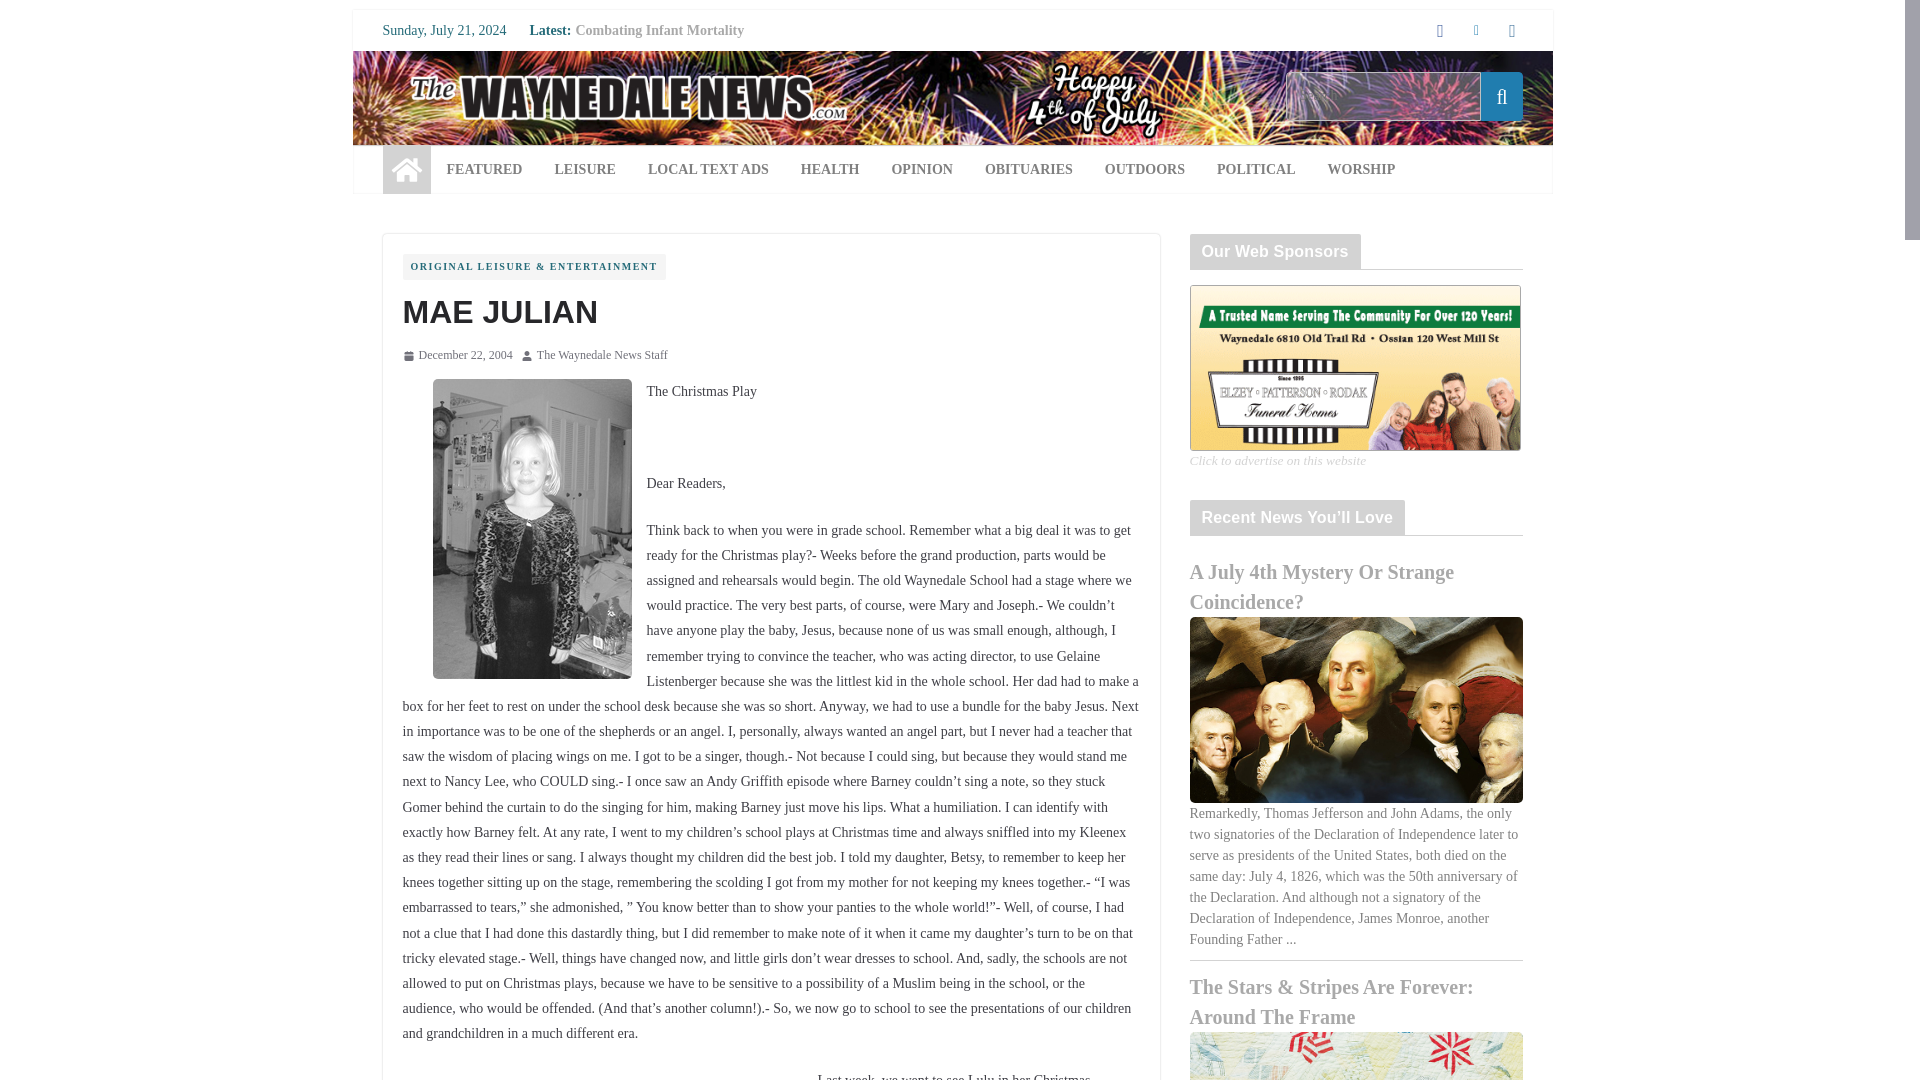 Image resolution: width=1920 pixels, height=1080 pixels. Describe the element at coordinates (640, 1078) in the screenshot. I see `Click to advertise on this website` at that location.